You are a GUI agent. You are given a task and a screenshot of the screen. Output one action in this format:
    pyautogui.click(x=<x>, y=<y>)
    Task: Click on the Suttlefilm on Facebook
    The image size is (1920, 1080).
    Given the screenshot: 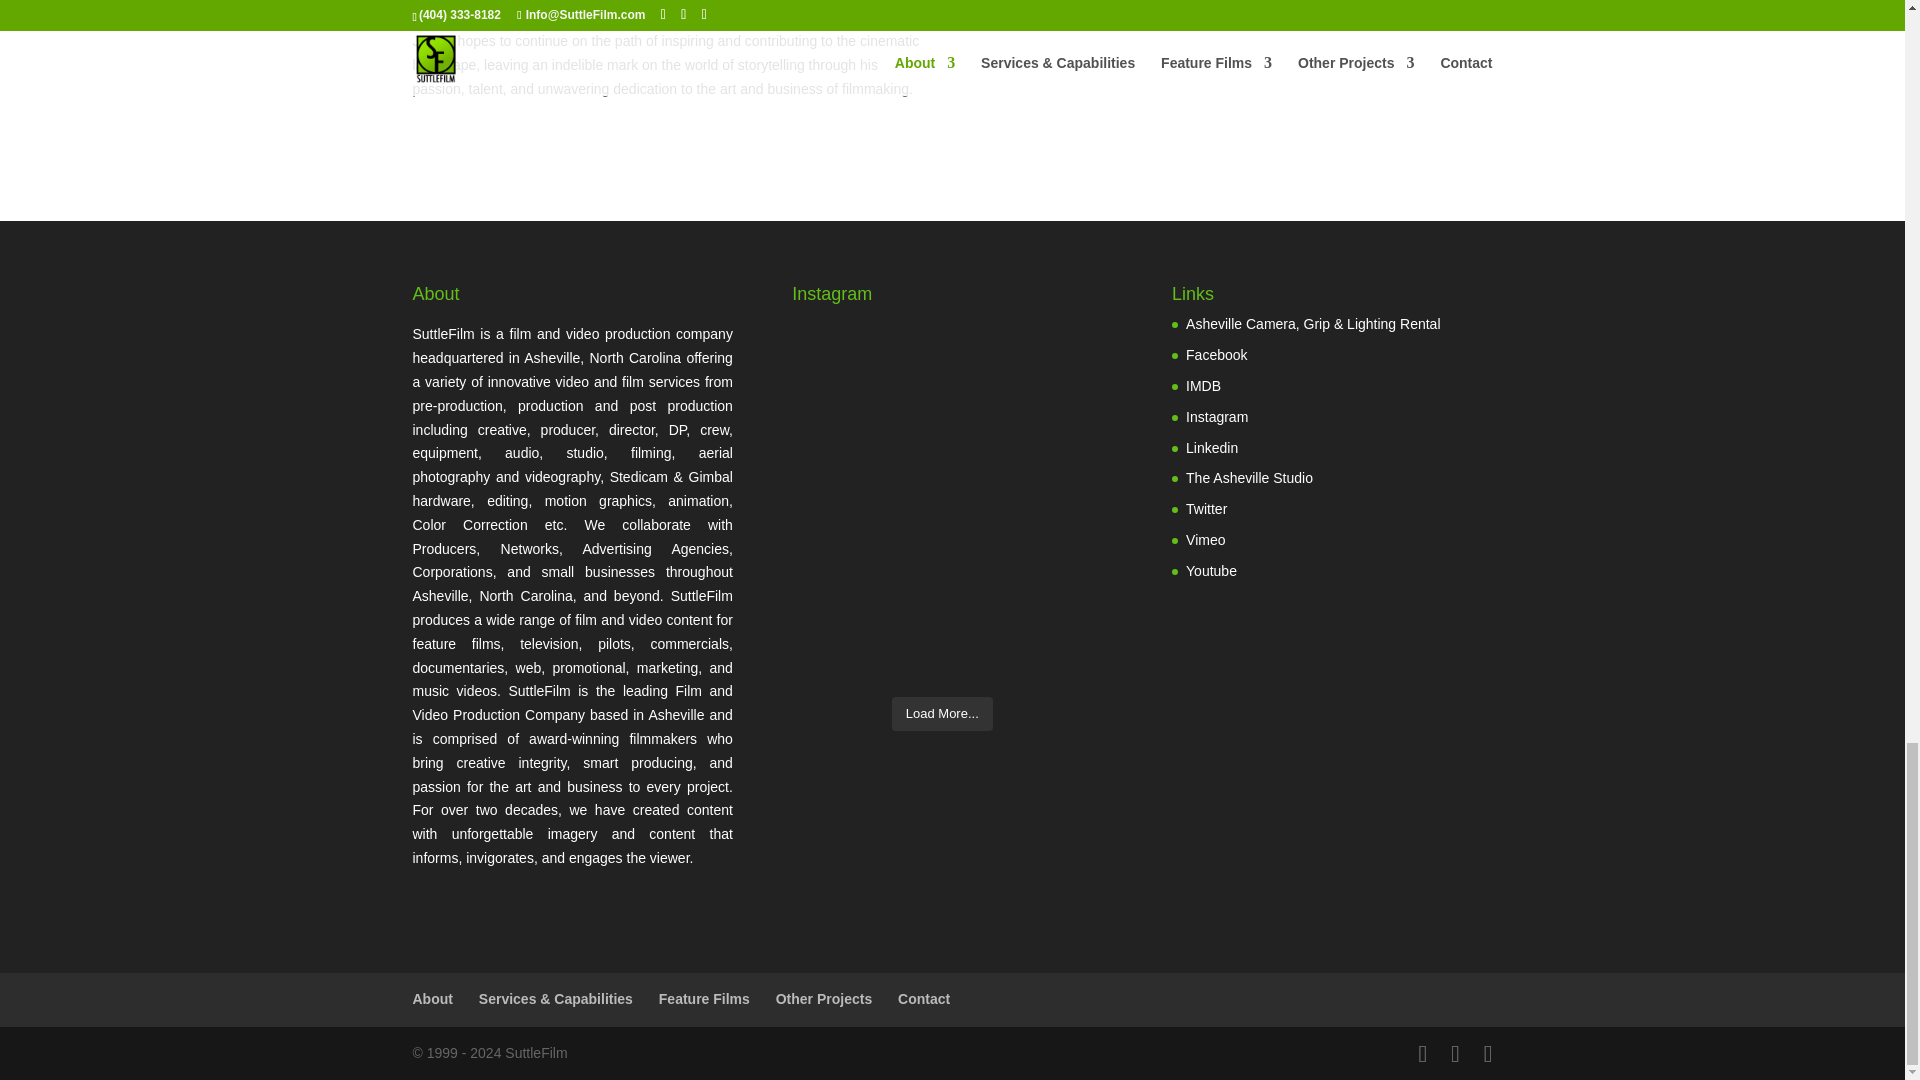 What is the action you would take?
    pyautogui.click(x=1216, y=354)
    